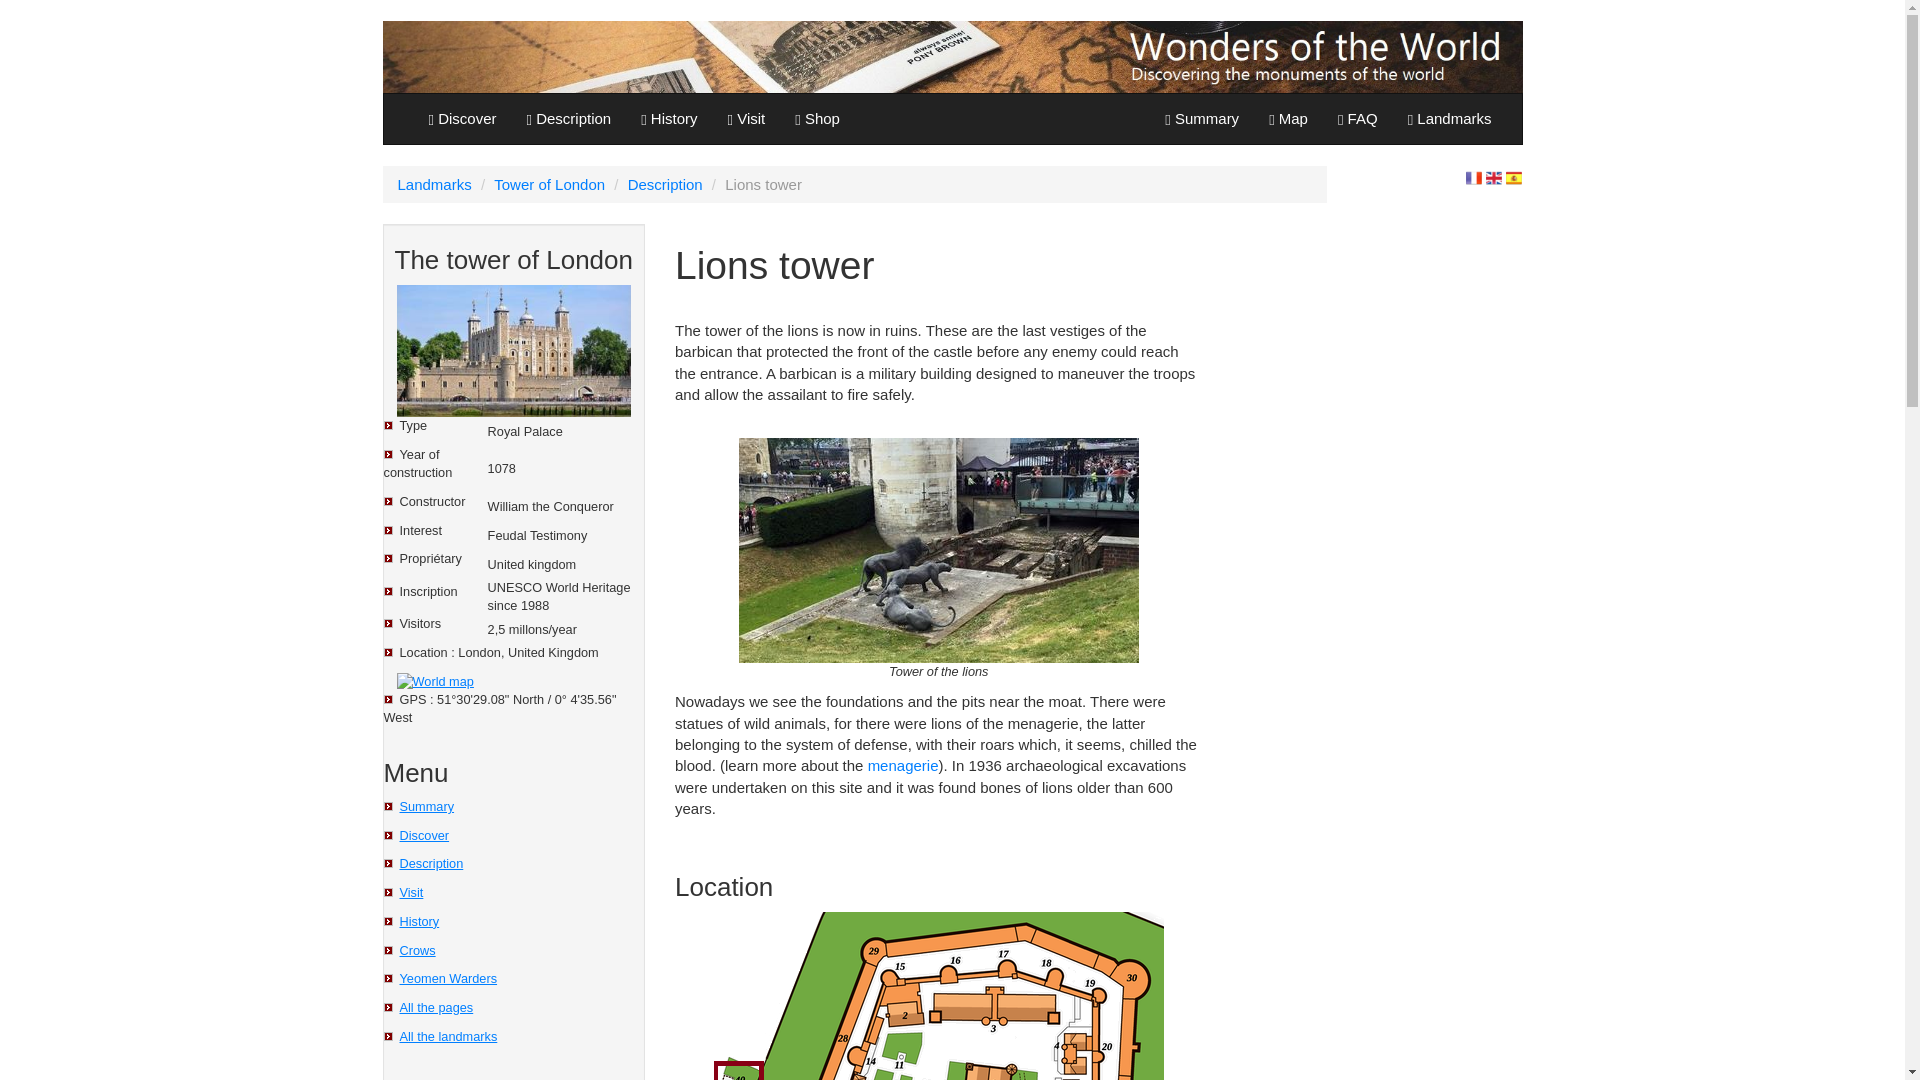 The image size is (1920, 1080). I want to click on Summary, so click(427, 806).